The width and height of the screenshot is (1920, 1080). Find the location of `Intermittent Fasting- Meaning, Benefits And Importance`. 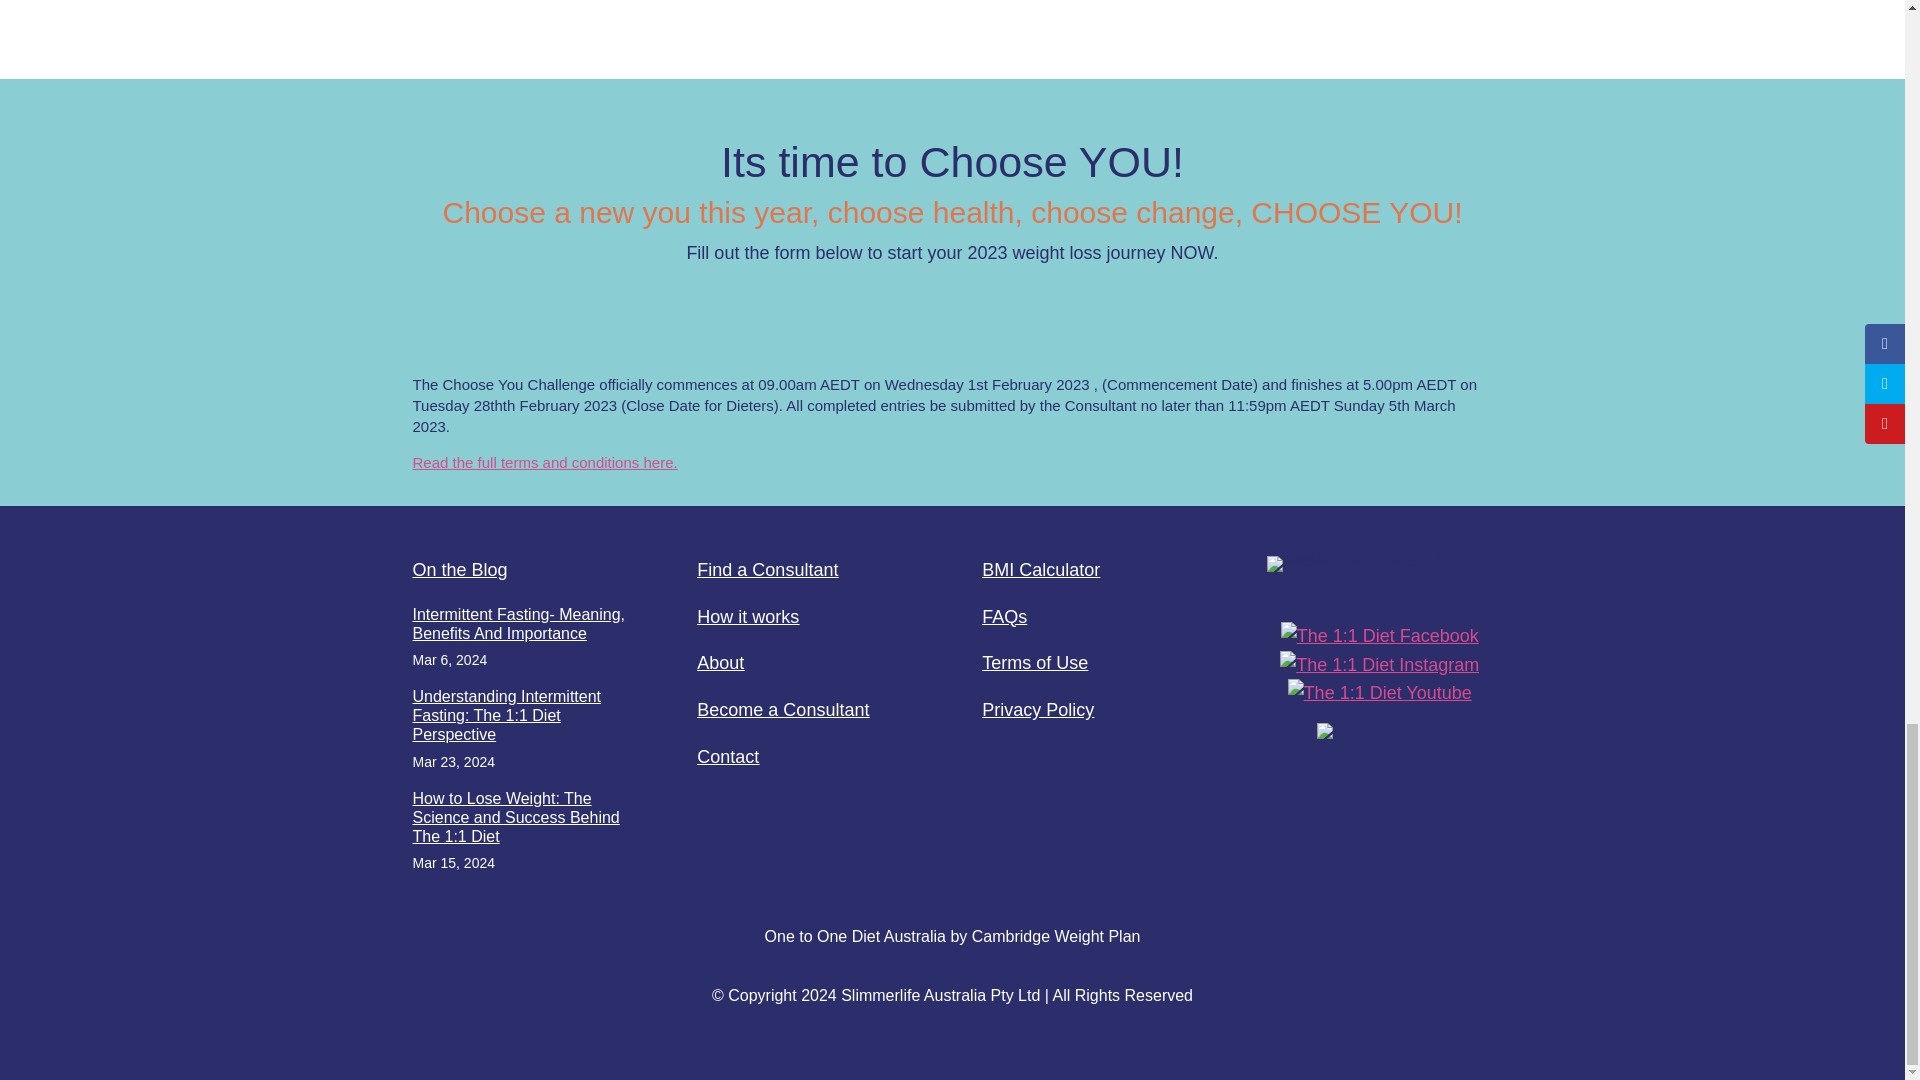

Intermittent Fasting- Meaning, Benefits And Importance is located at coordinates (518, 623).